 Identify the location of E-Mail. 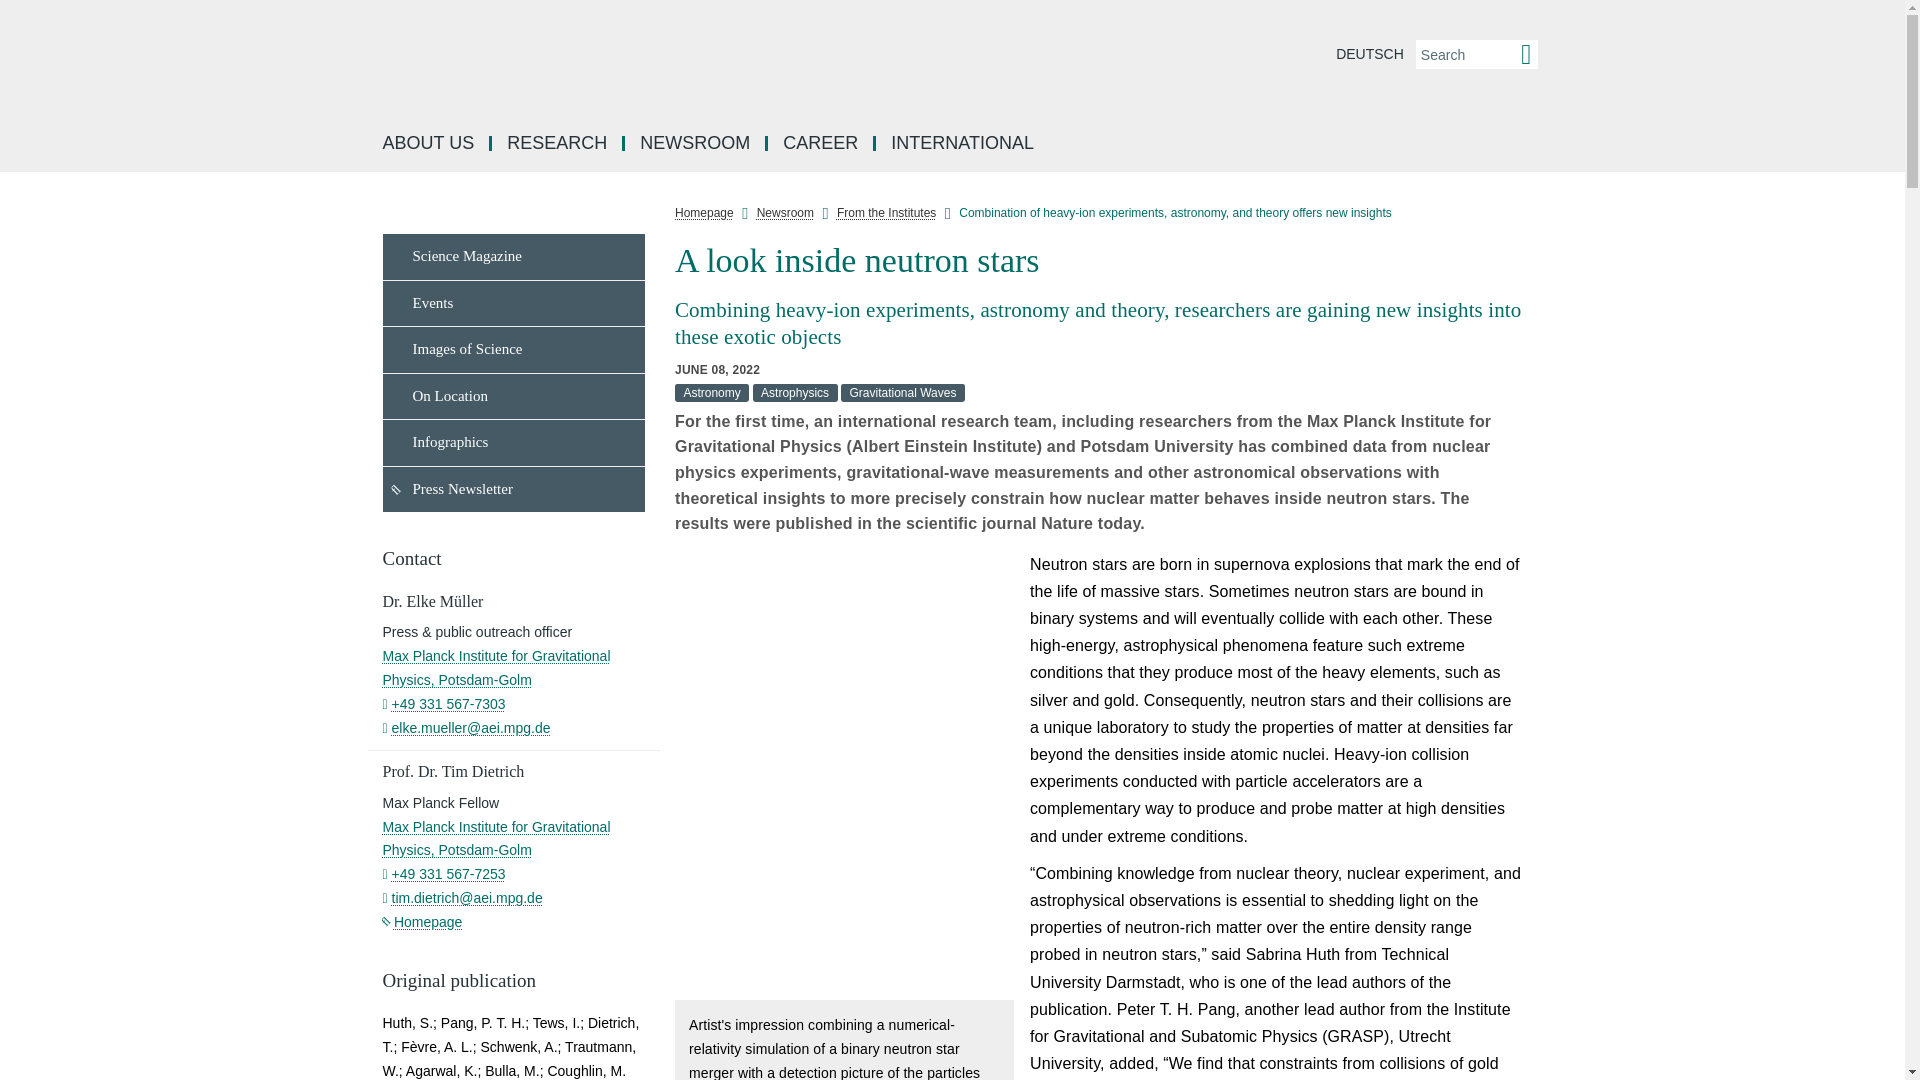
(1552, 468).